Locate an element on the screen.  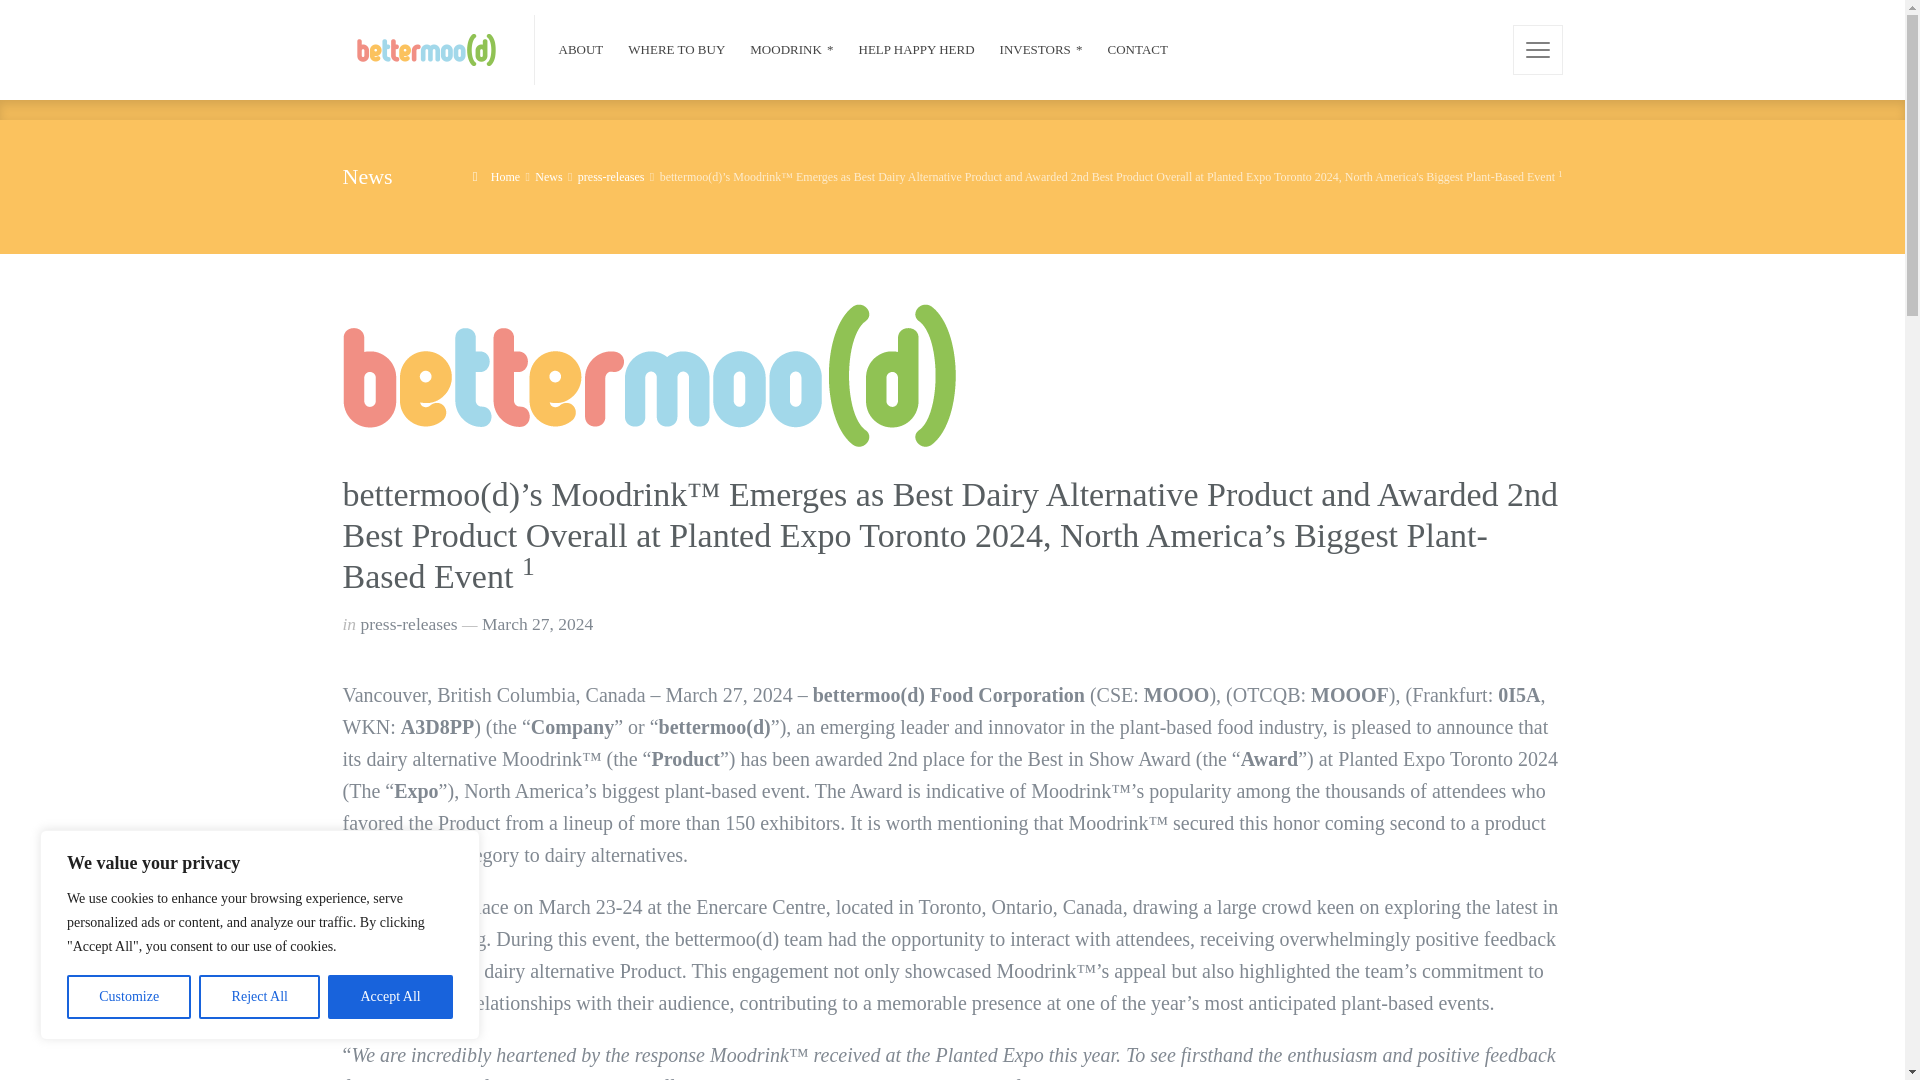
Accept All is located at coordinates (390, 997).